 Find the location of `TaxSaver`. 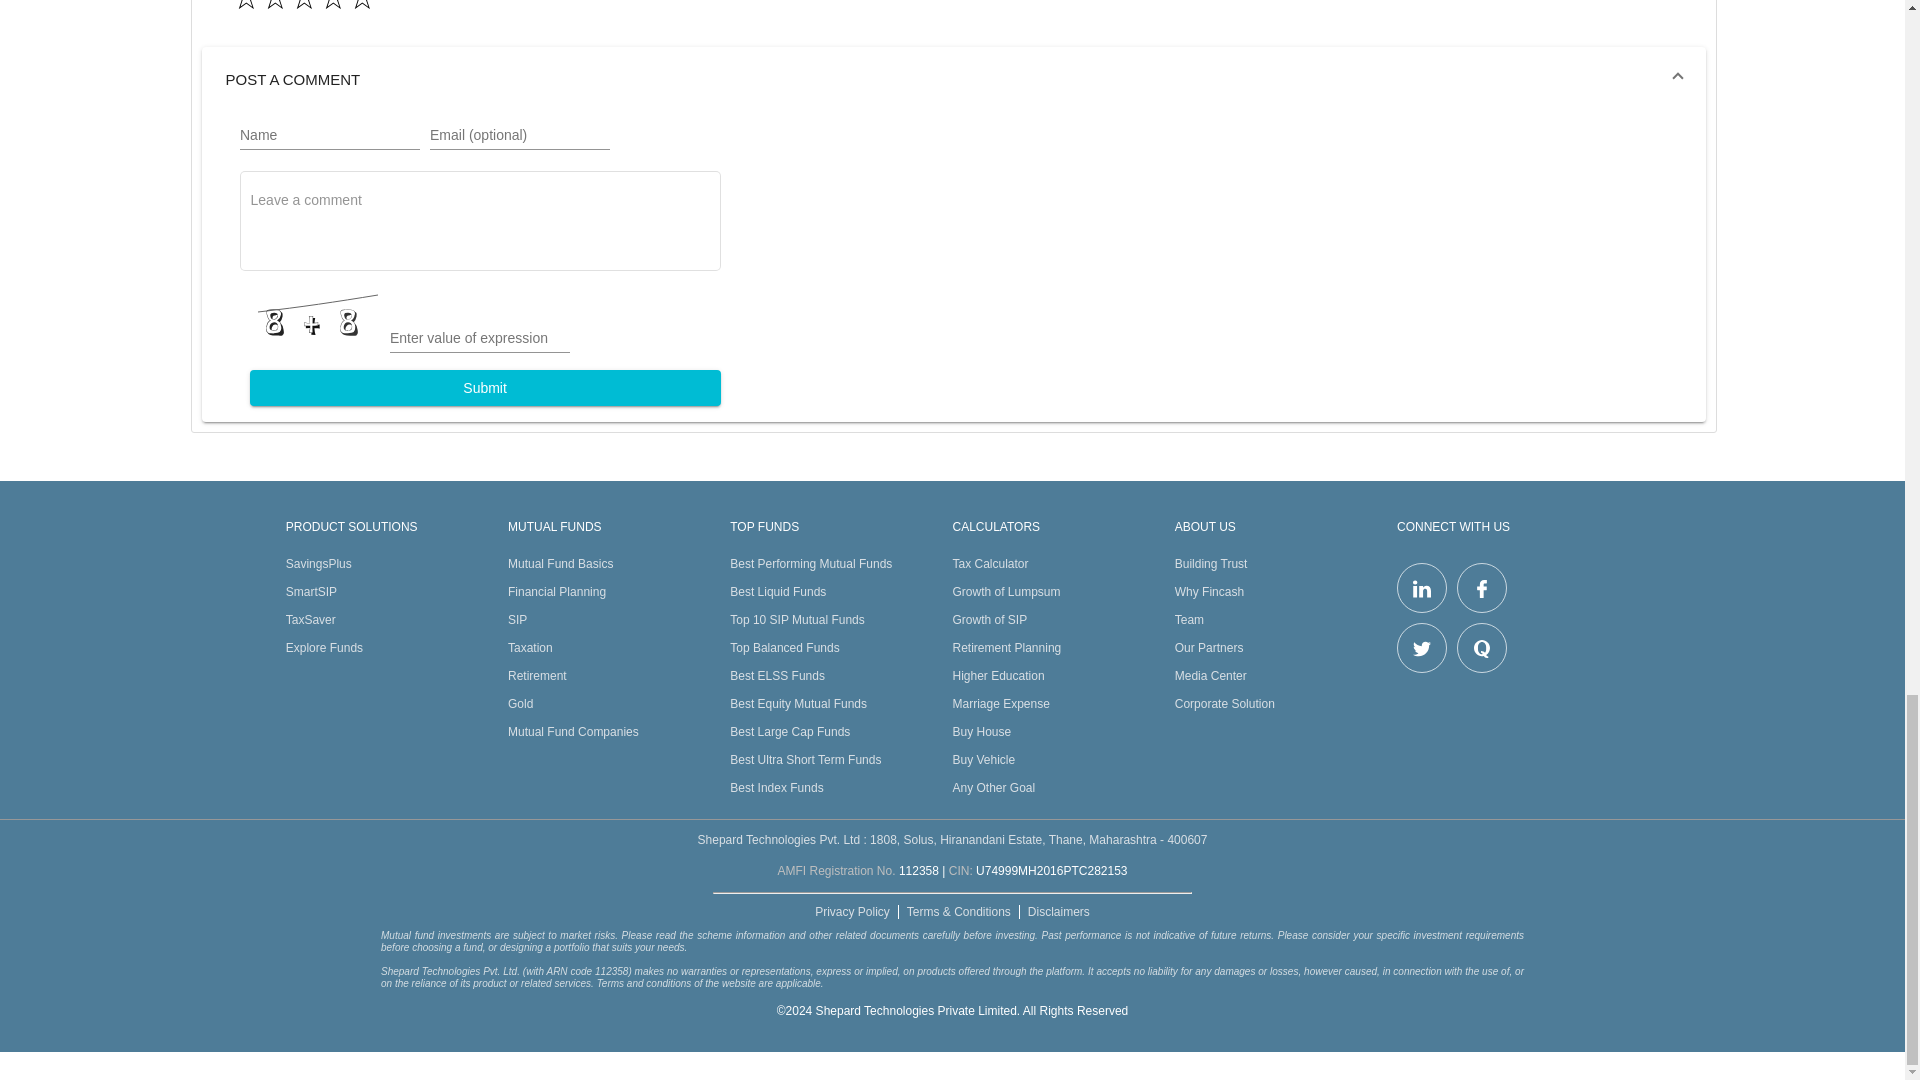

TaxSaver is located at coordinates (311, 620).